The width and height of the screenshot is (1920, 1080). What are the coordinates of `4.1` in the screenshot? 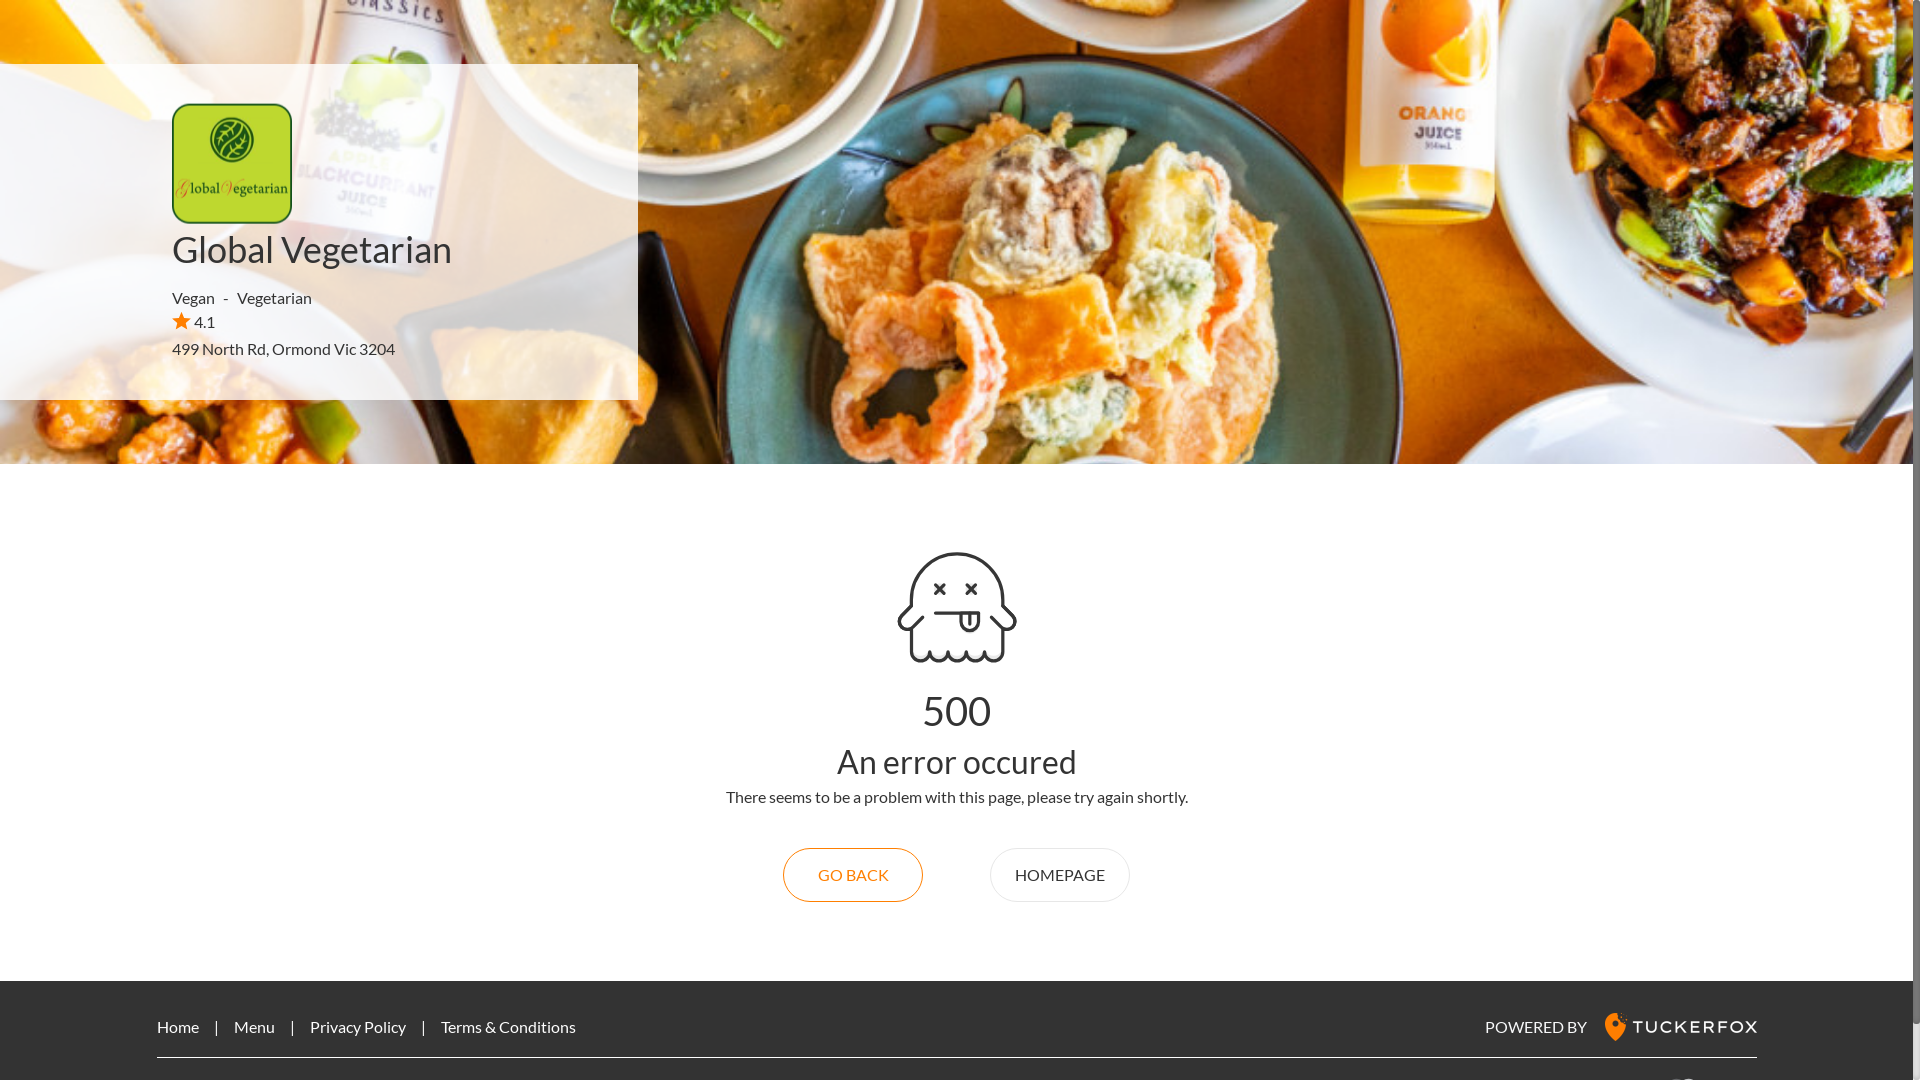 It's located at (194, 321).